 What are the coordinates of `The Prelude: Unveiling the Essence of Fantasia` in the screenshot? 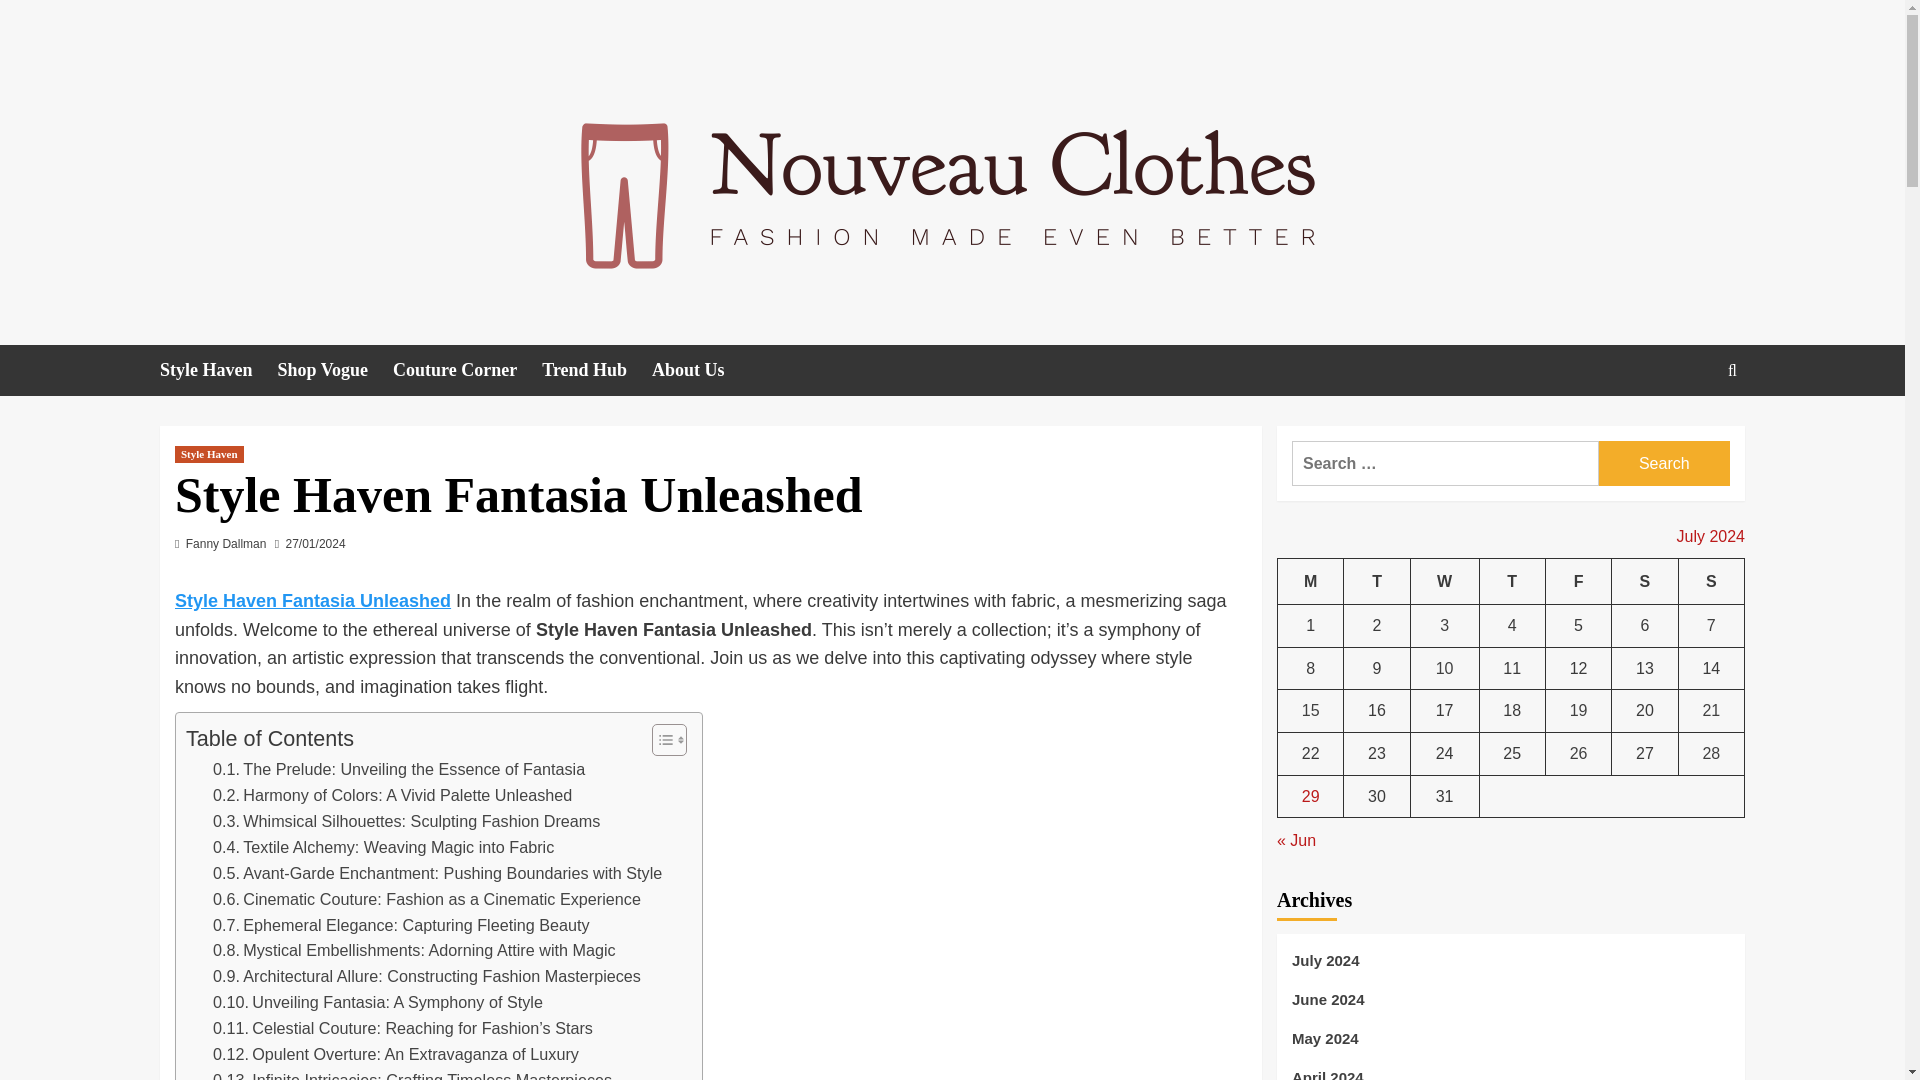 It's located at (399, 770).